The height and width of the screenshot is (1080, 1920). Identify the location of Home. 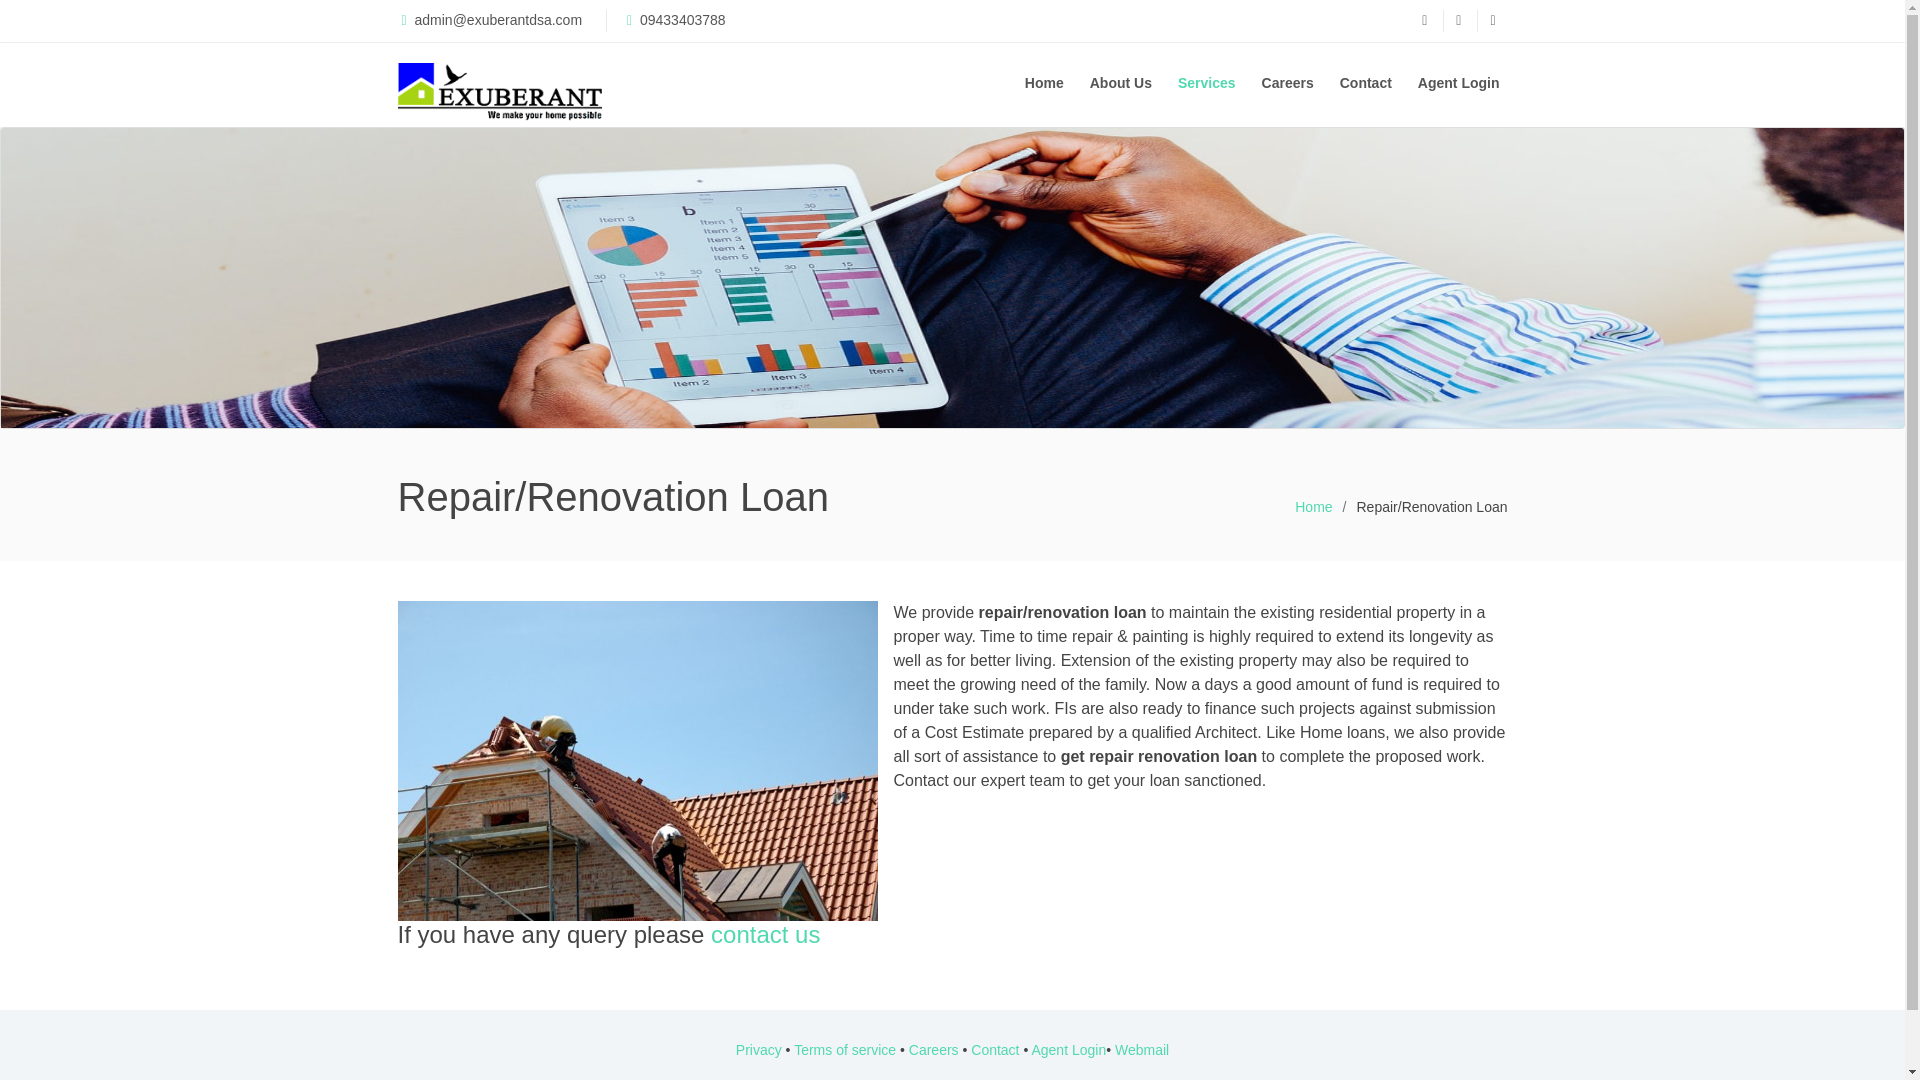
(1313, 506).